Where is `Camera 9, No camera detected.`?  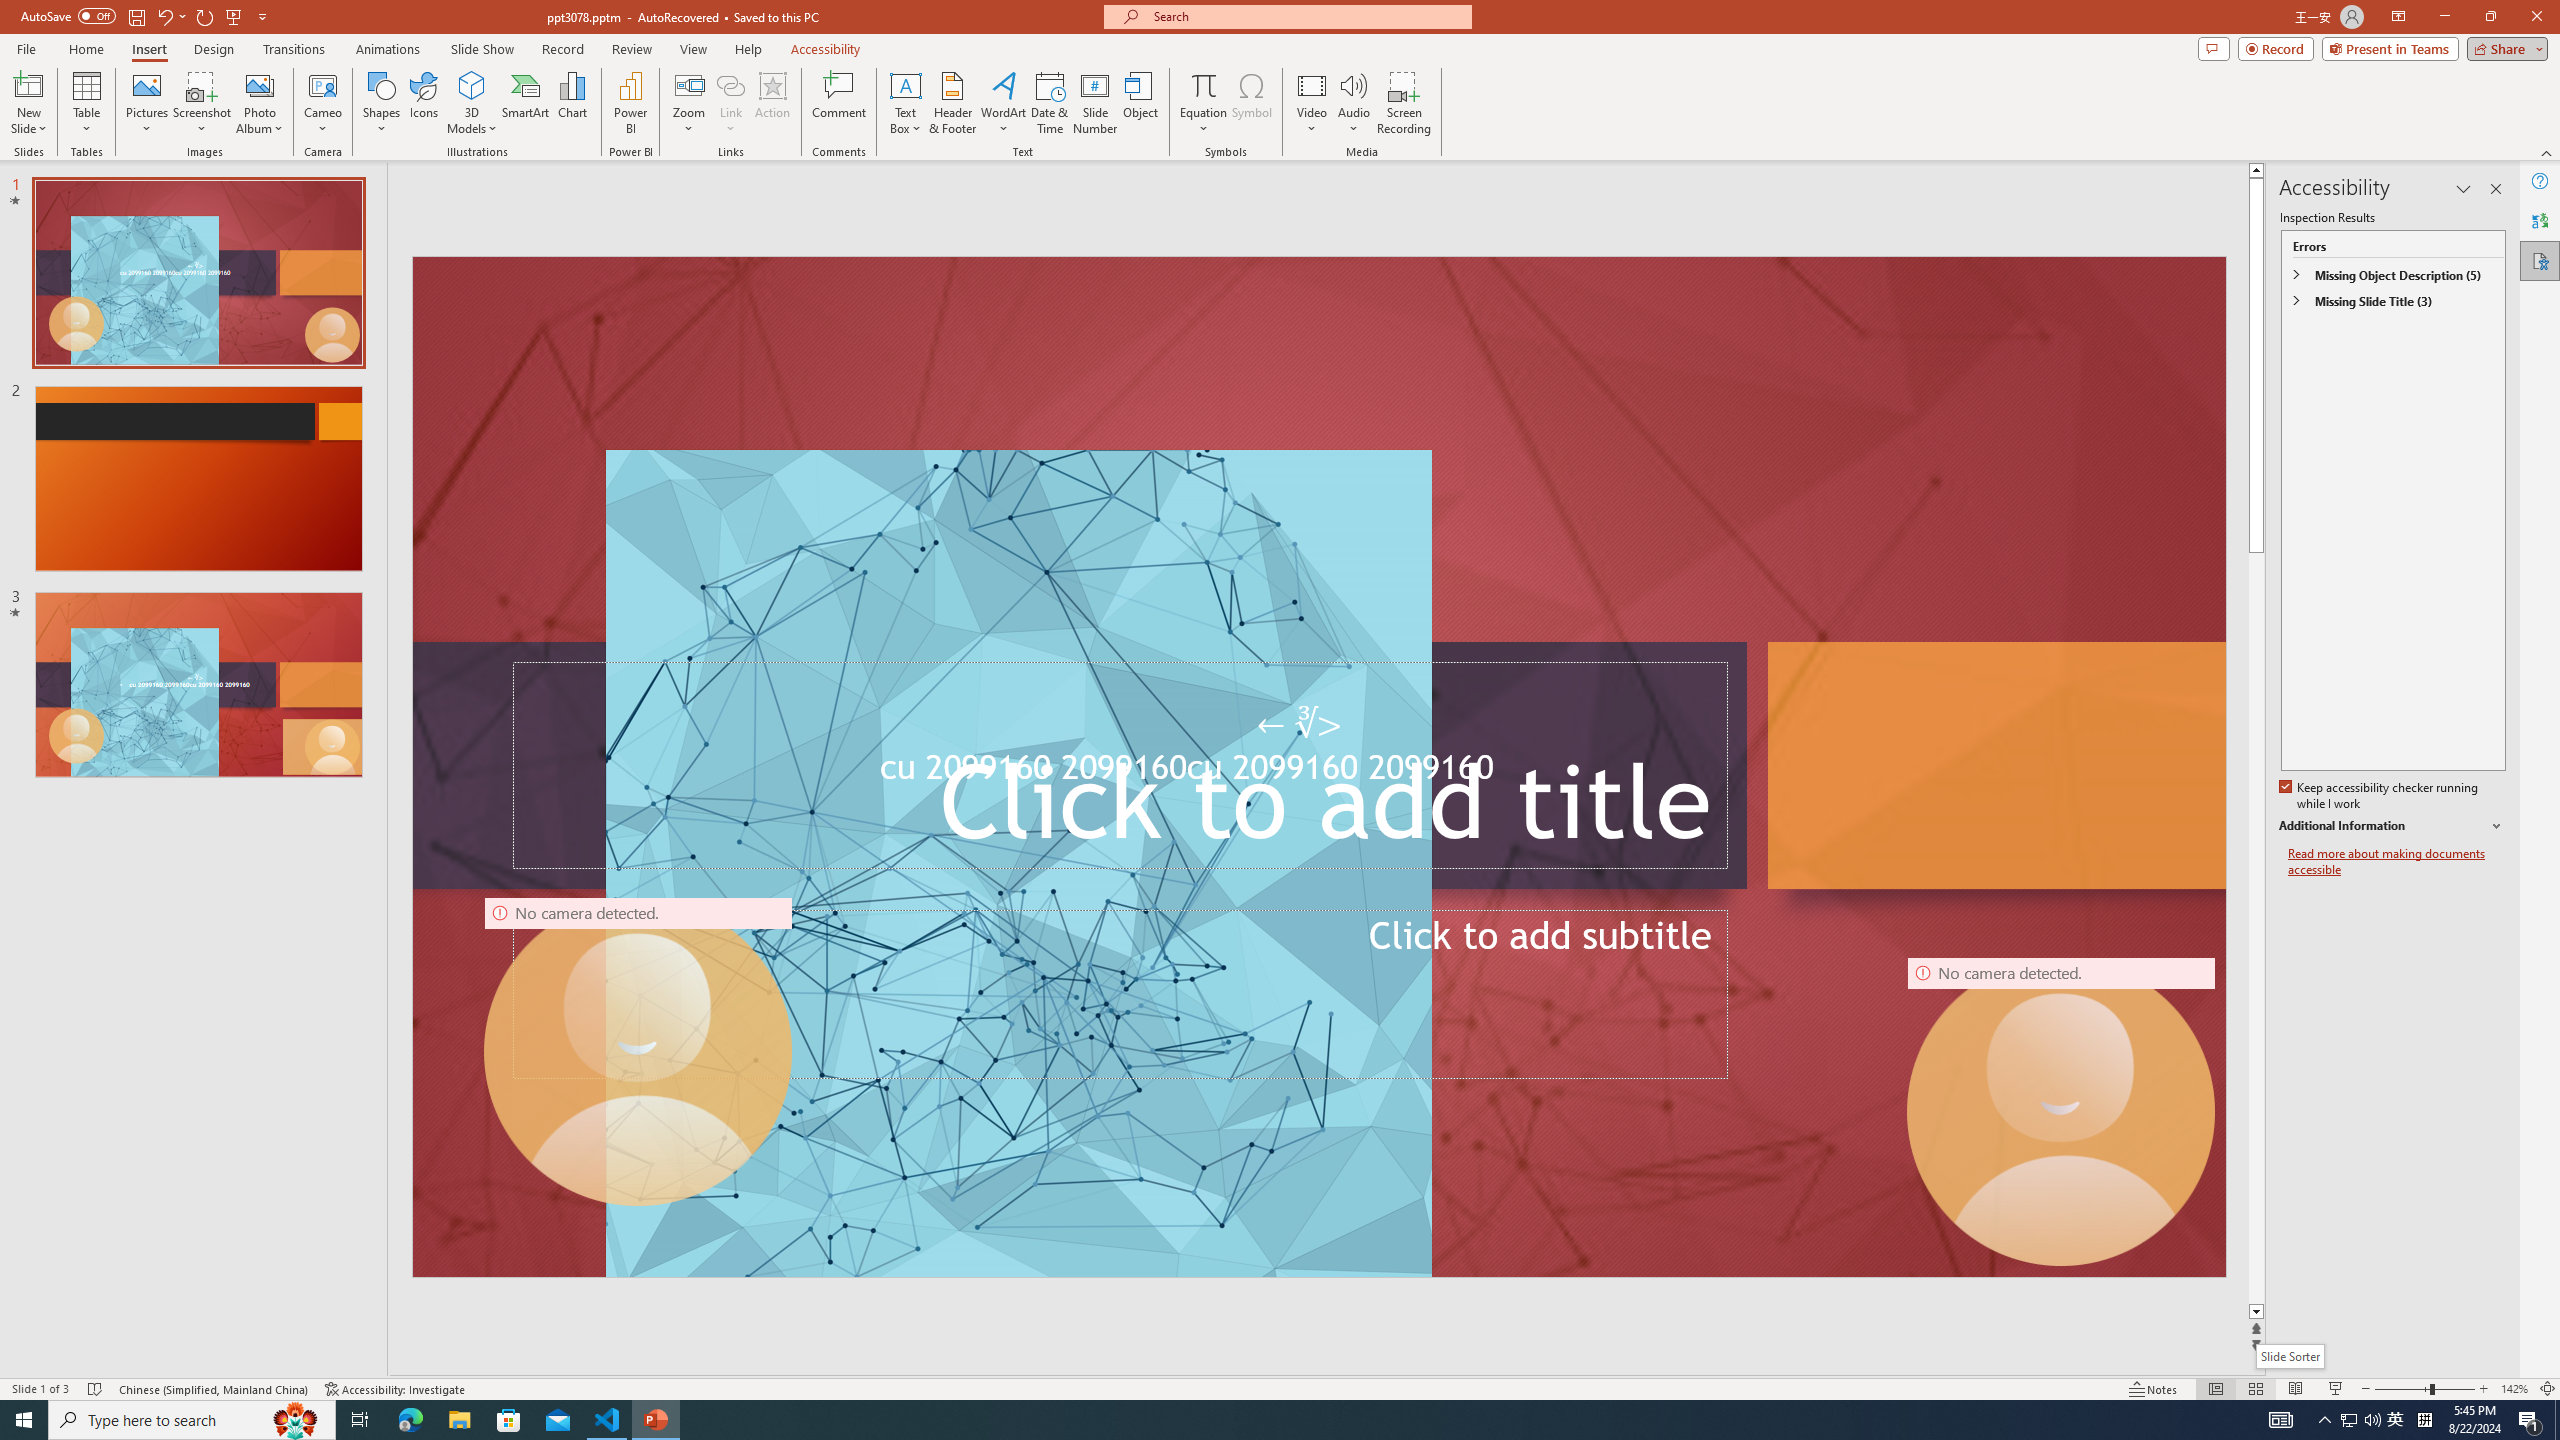 Camera 9, No camera detected. is located at coordinates (638, 1050).